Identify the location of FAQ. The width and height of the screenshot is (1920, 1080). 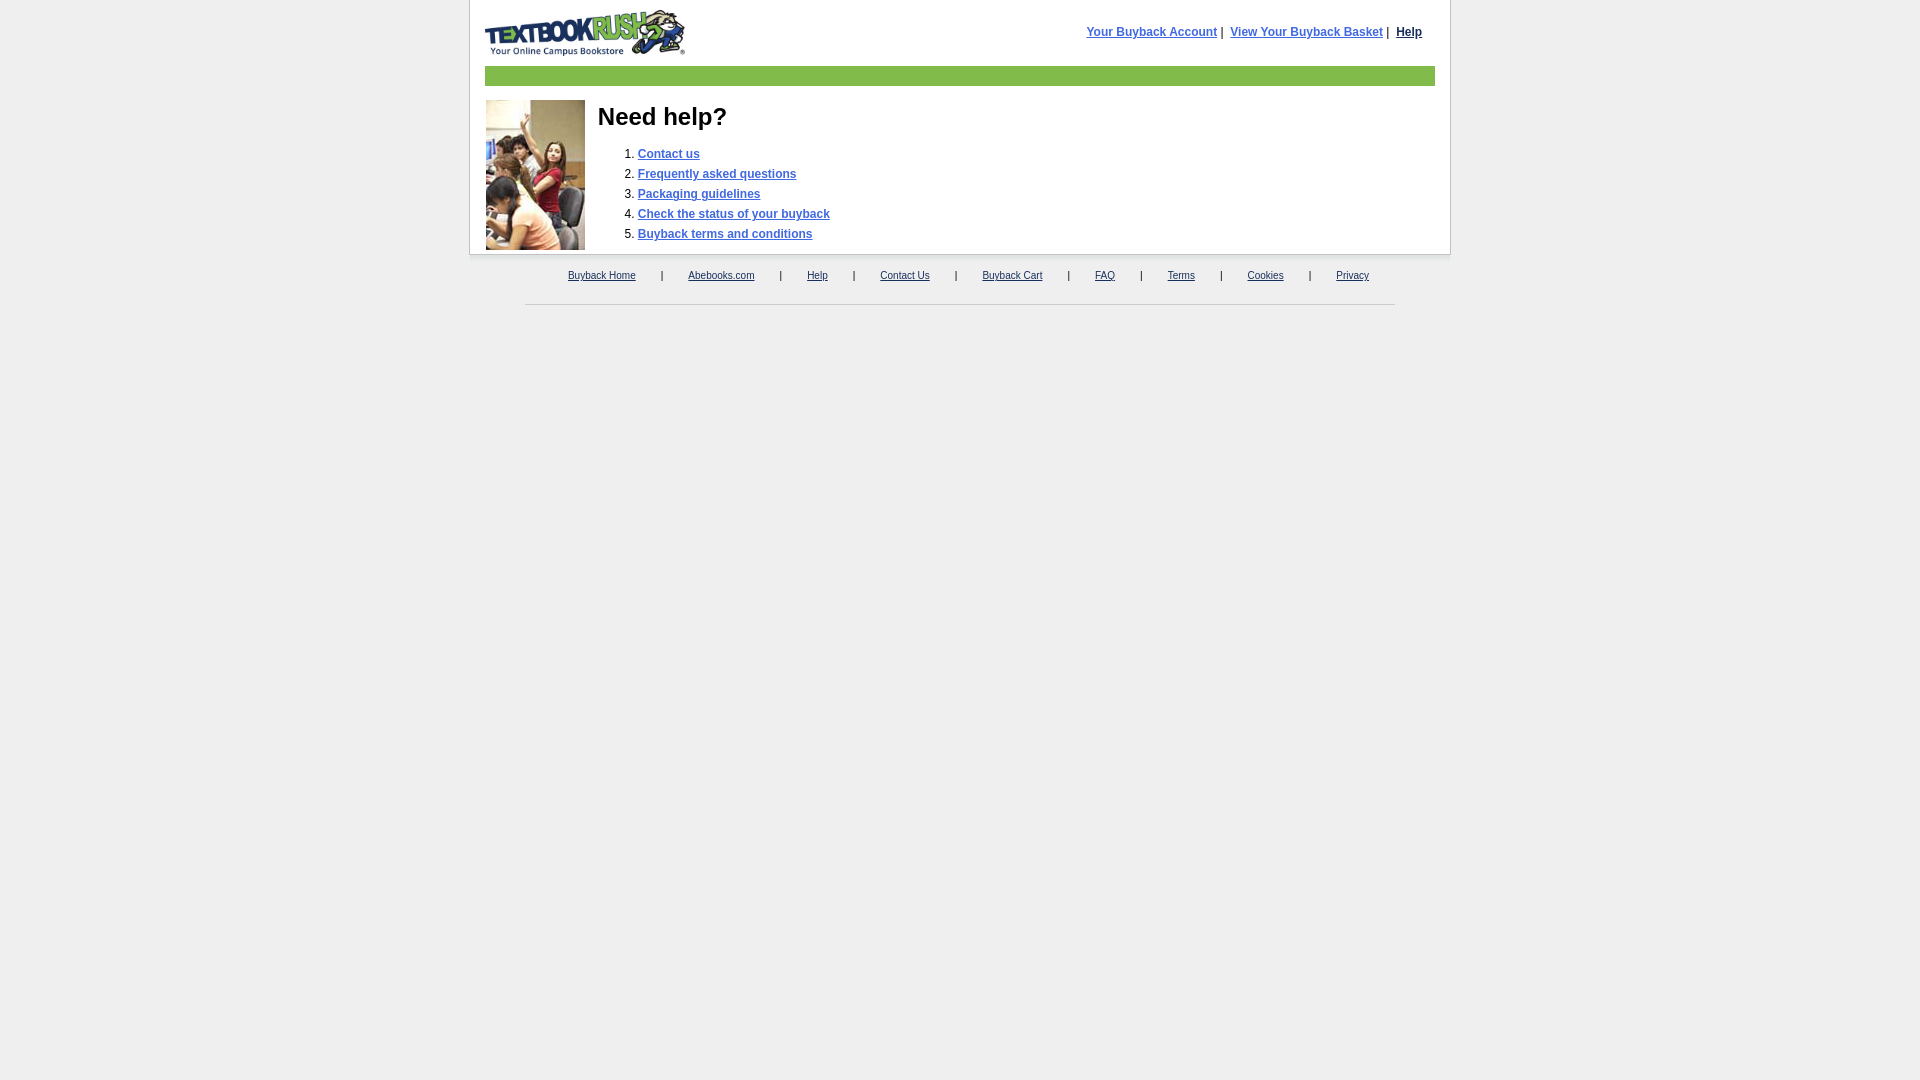
(1105, 276).